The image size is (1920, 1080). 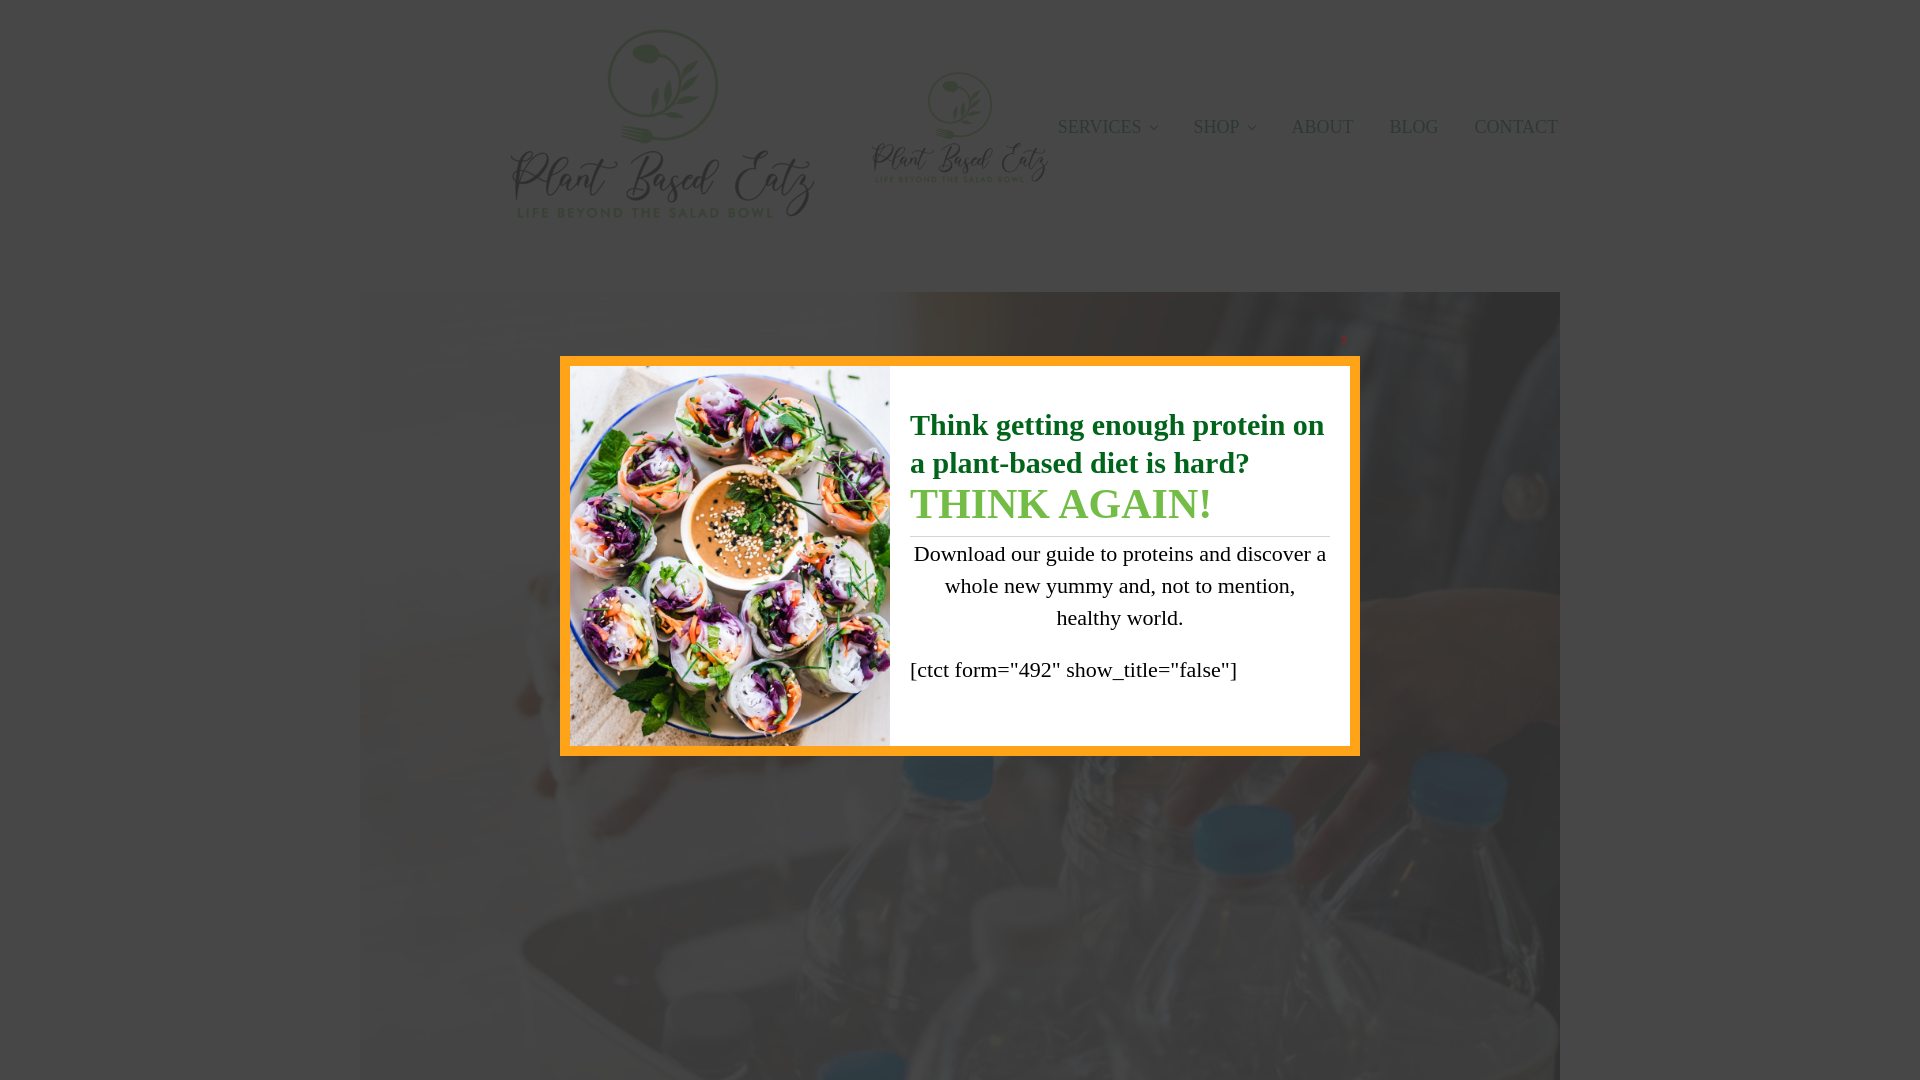 What do you see at coordinates (1412, 127) in the screenshot?
I see `BLOG` at bounding box center [1412, 127].